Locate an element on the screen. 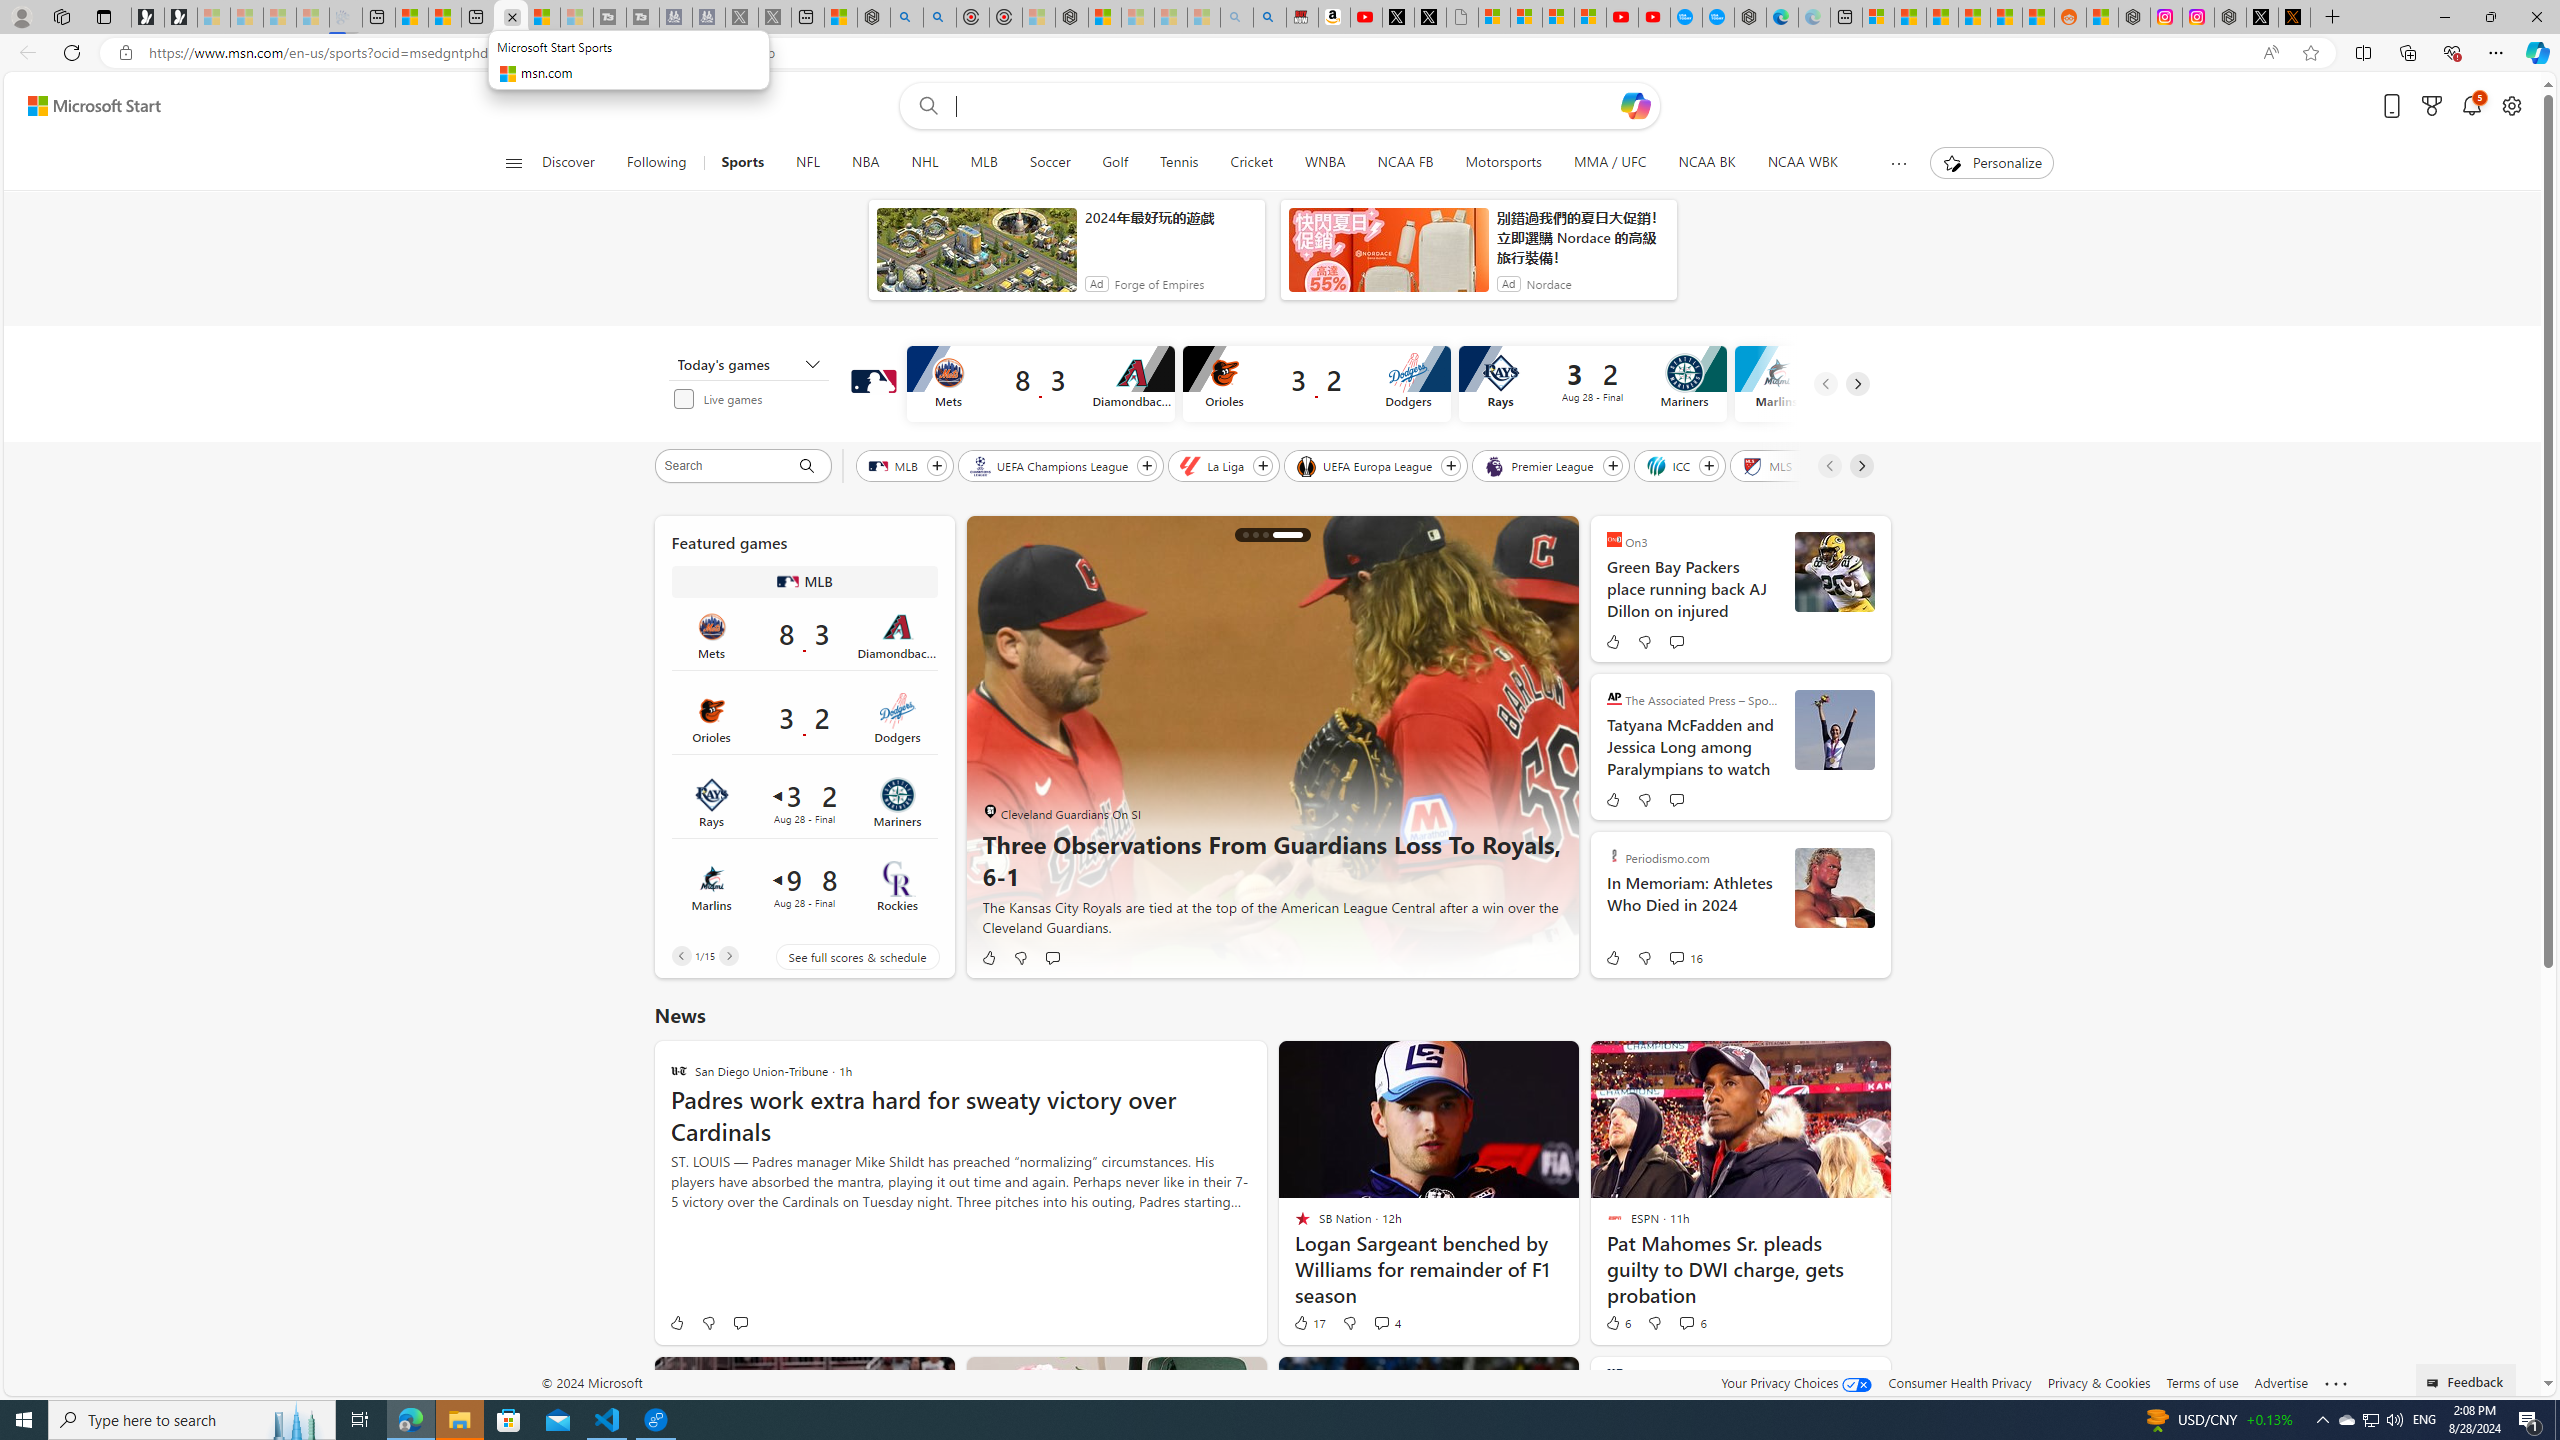  Three Observations From Guardians Loss To Royals, 6-1 is located at coordinates (1288, 534).